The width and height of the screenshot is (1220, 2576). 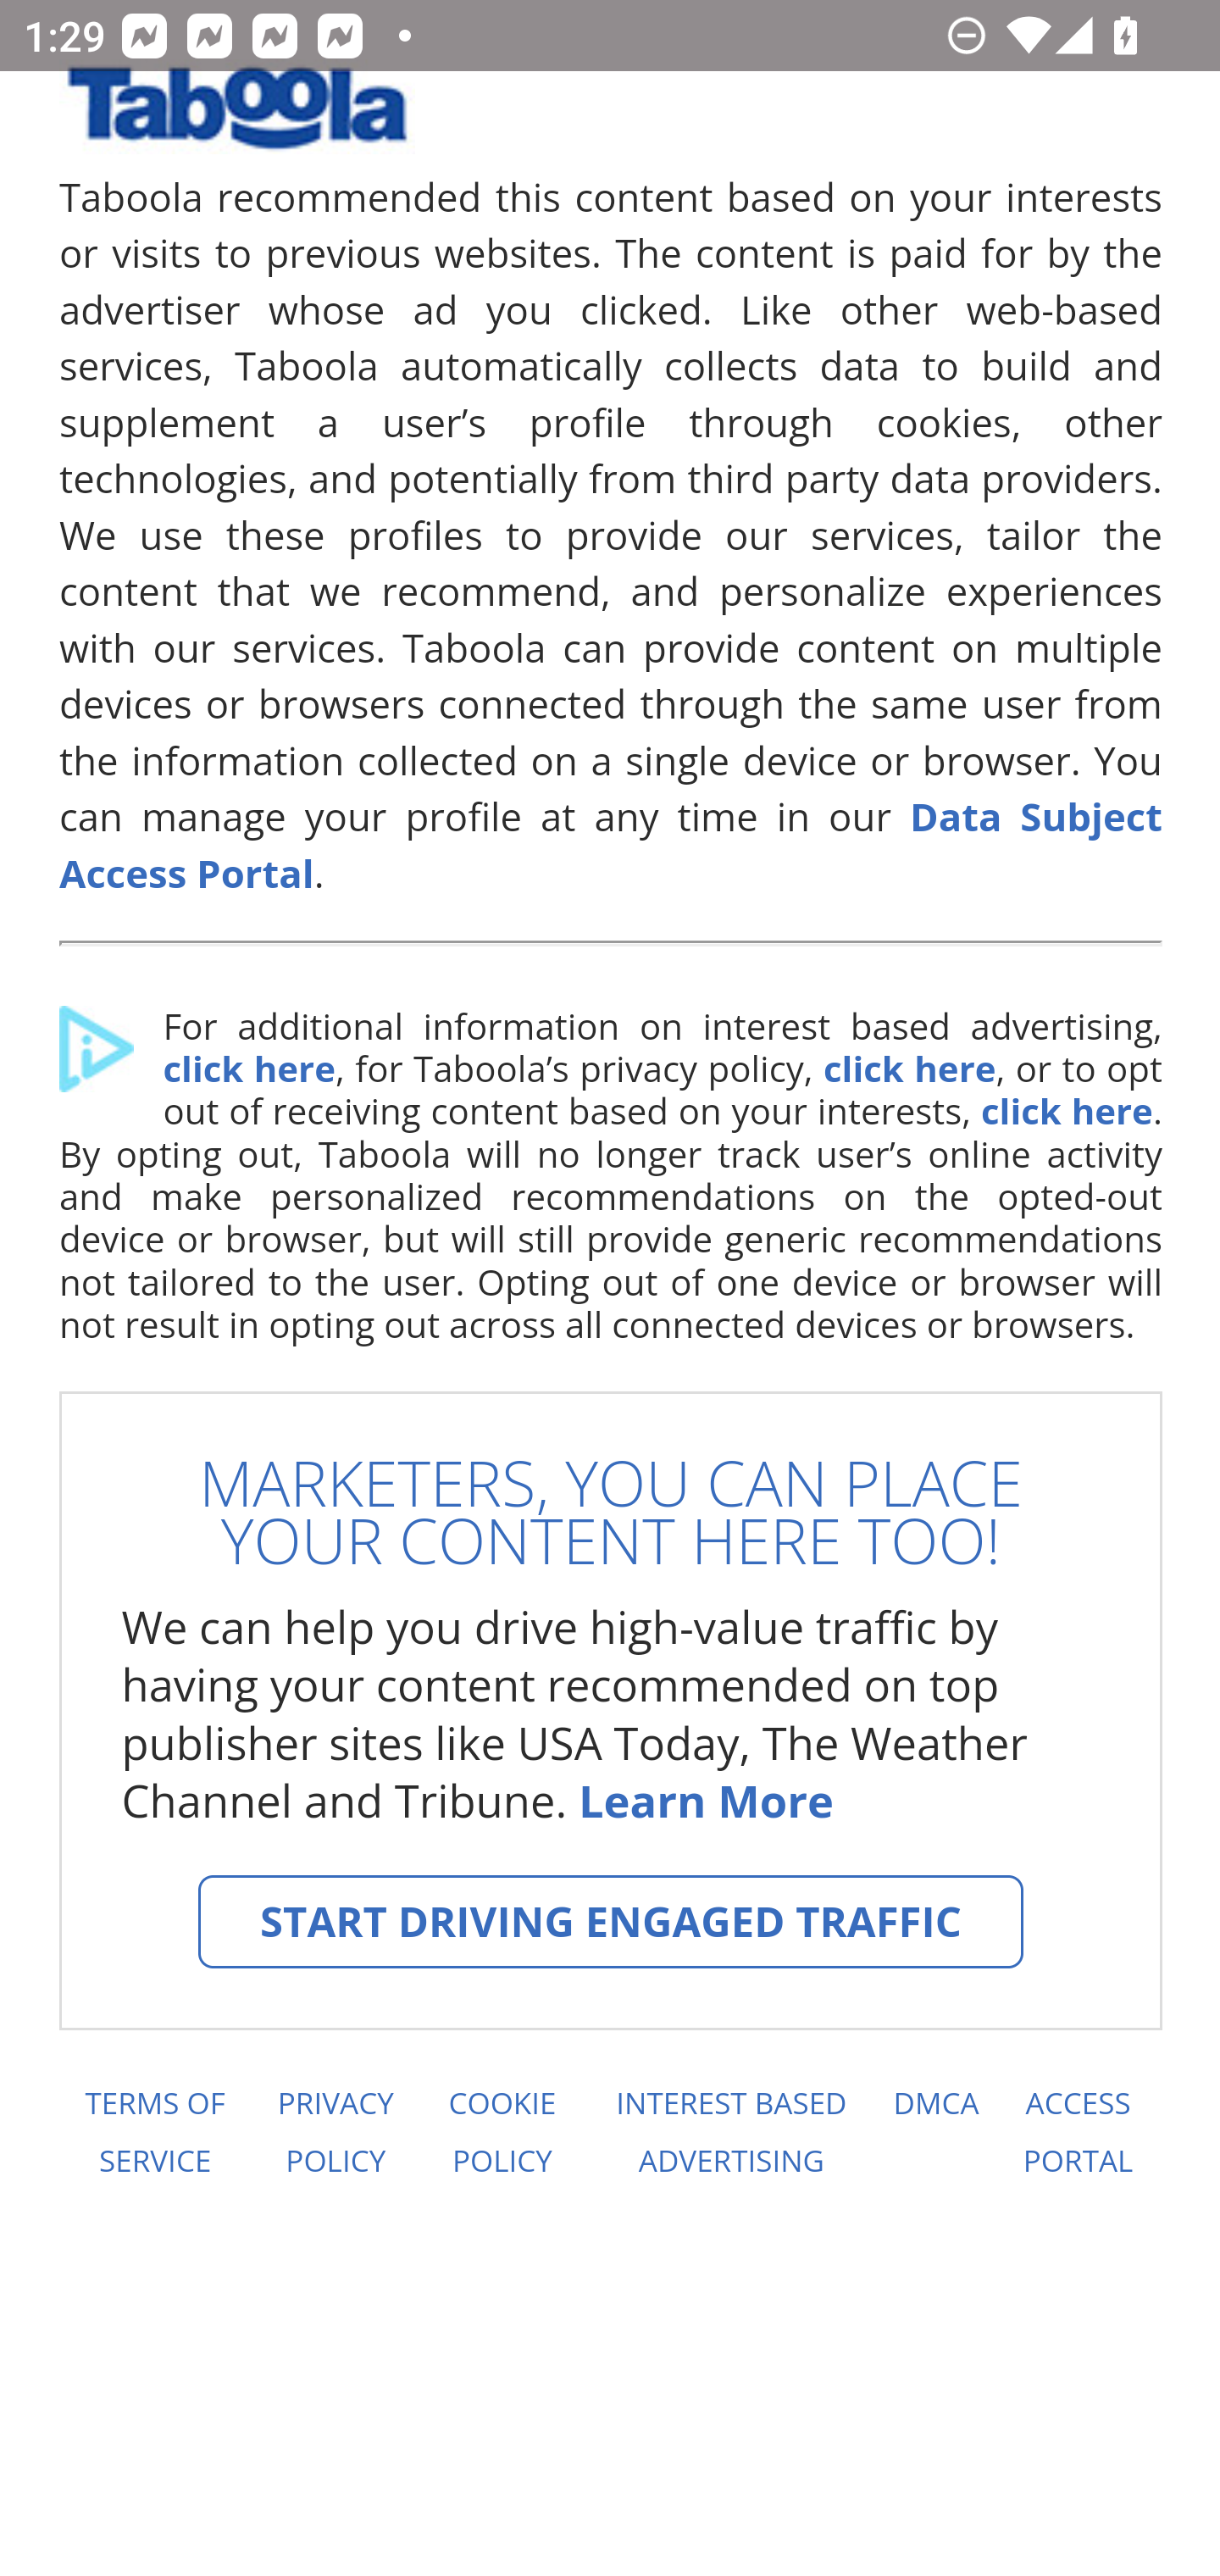 I want to click on Data Subject Access Portal, so click(x=612, y=845).